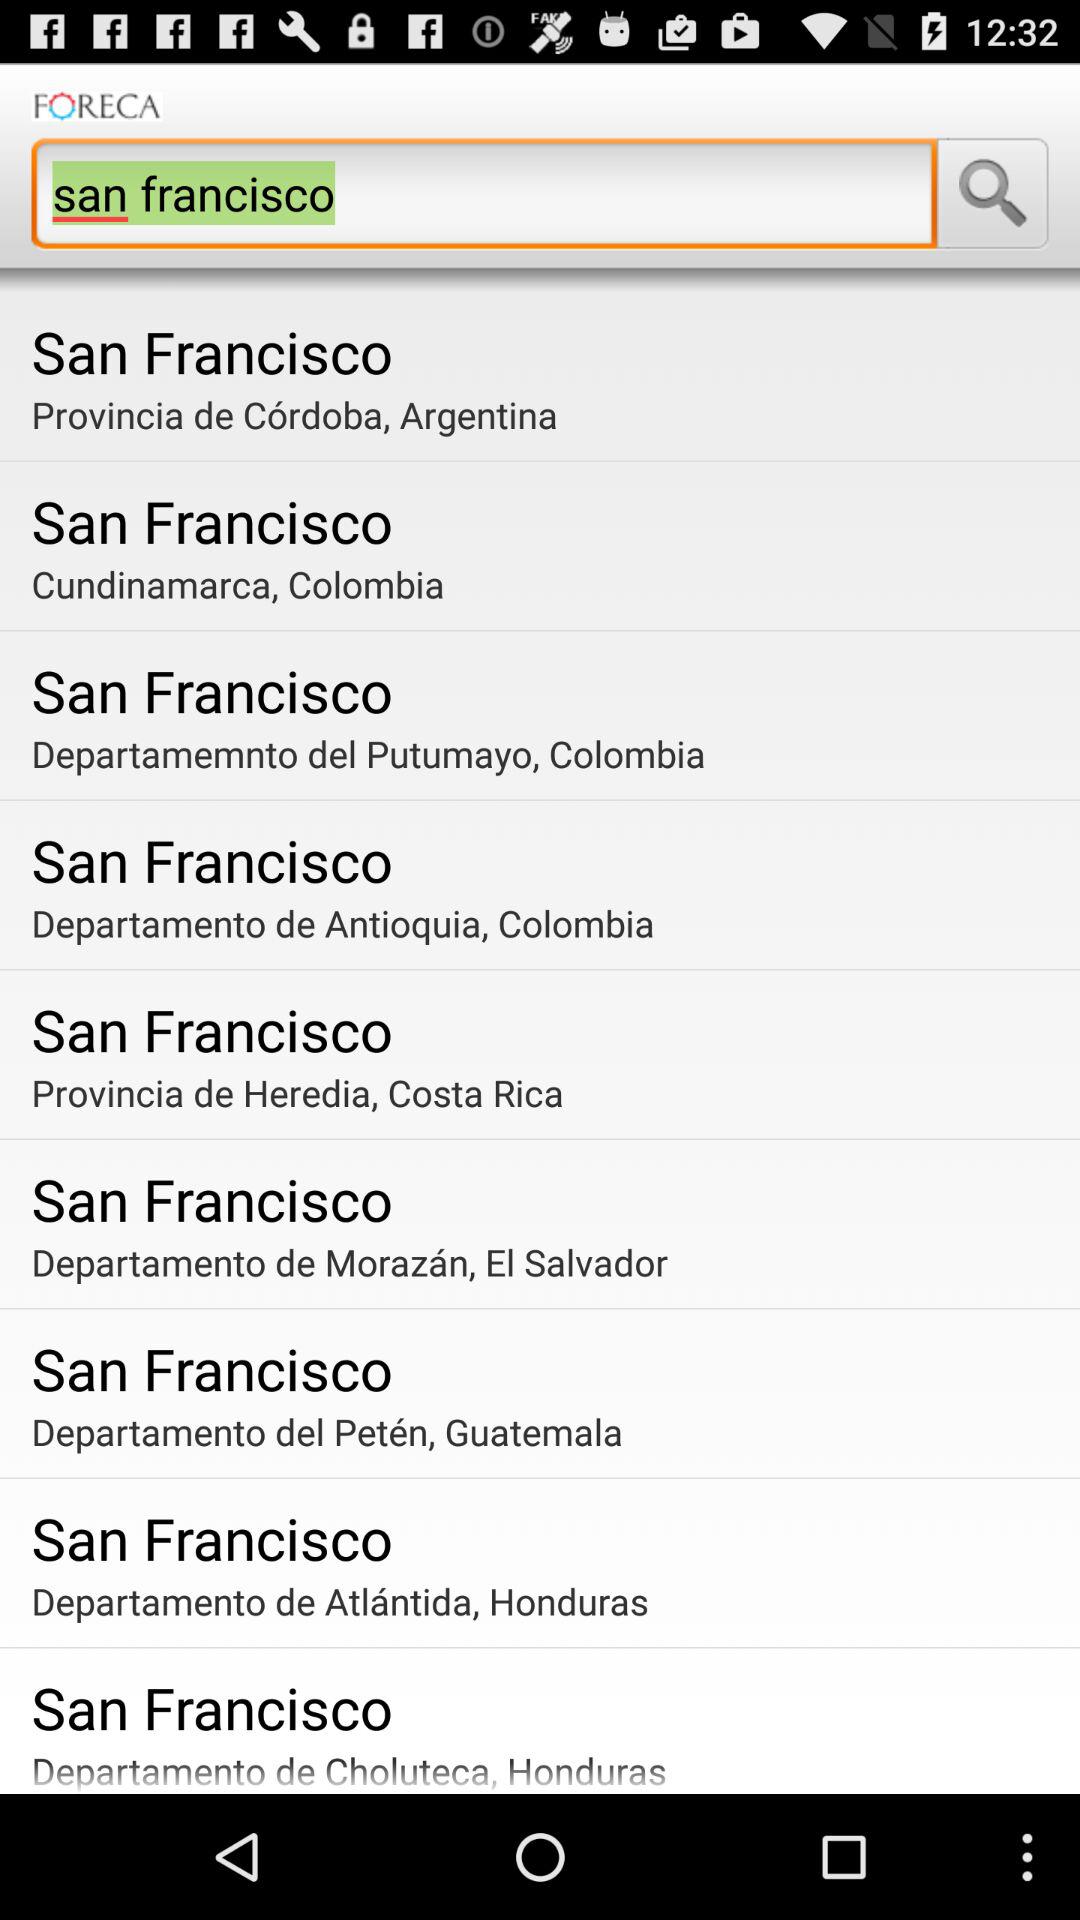 The width and height of the screenshot is (1080, 1920). Describe the element at coordinates (548, 584) in the screenshot. I see `swipe to cundinamarca, colombia item` at that location.